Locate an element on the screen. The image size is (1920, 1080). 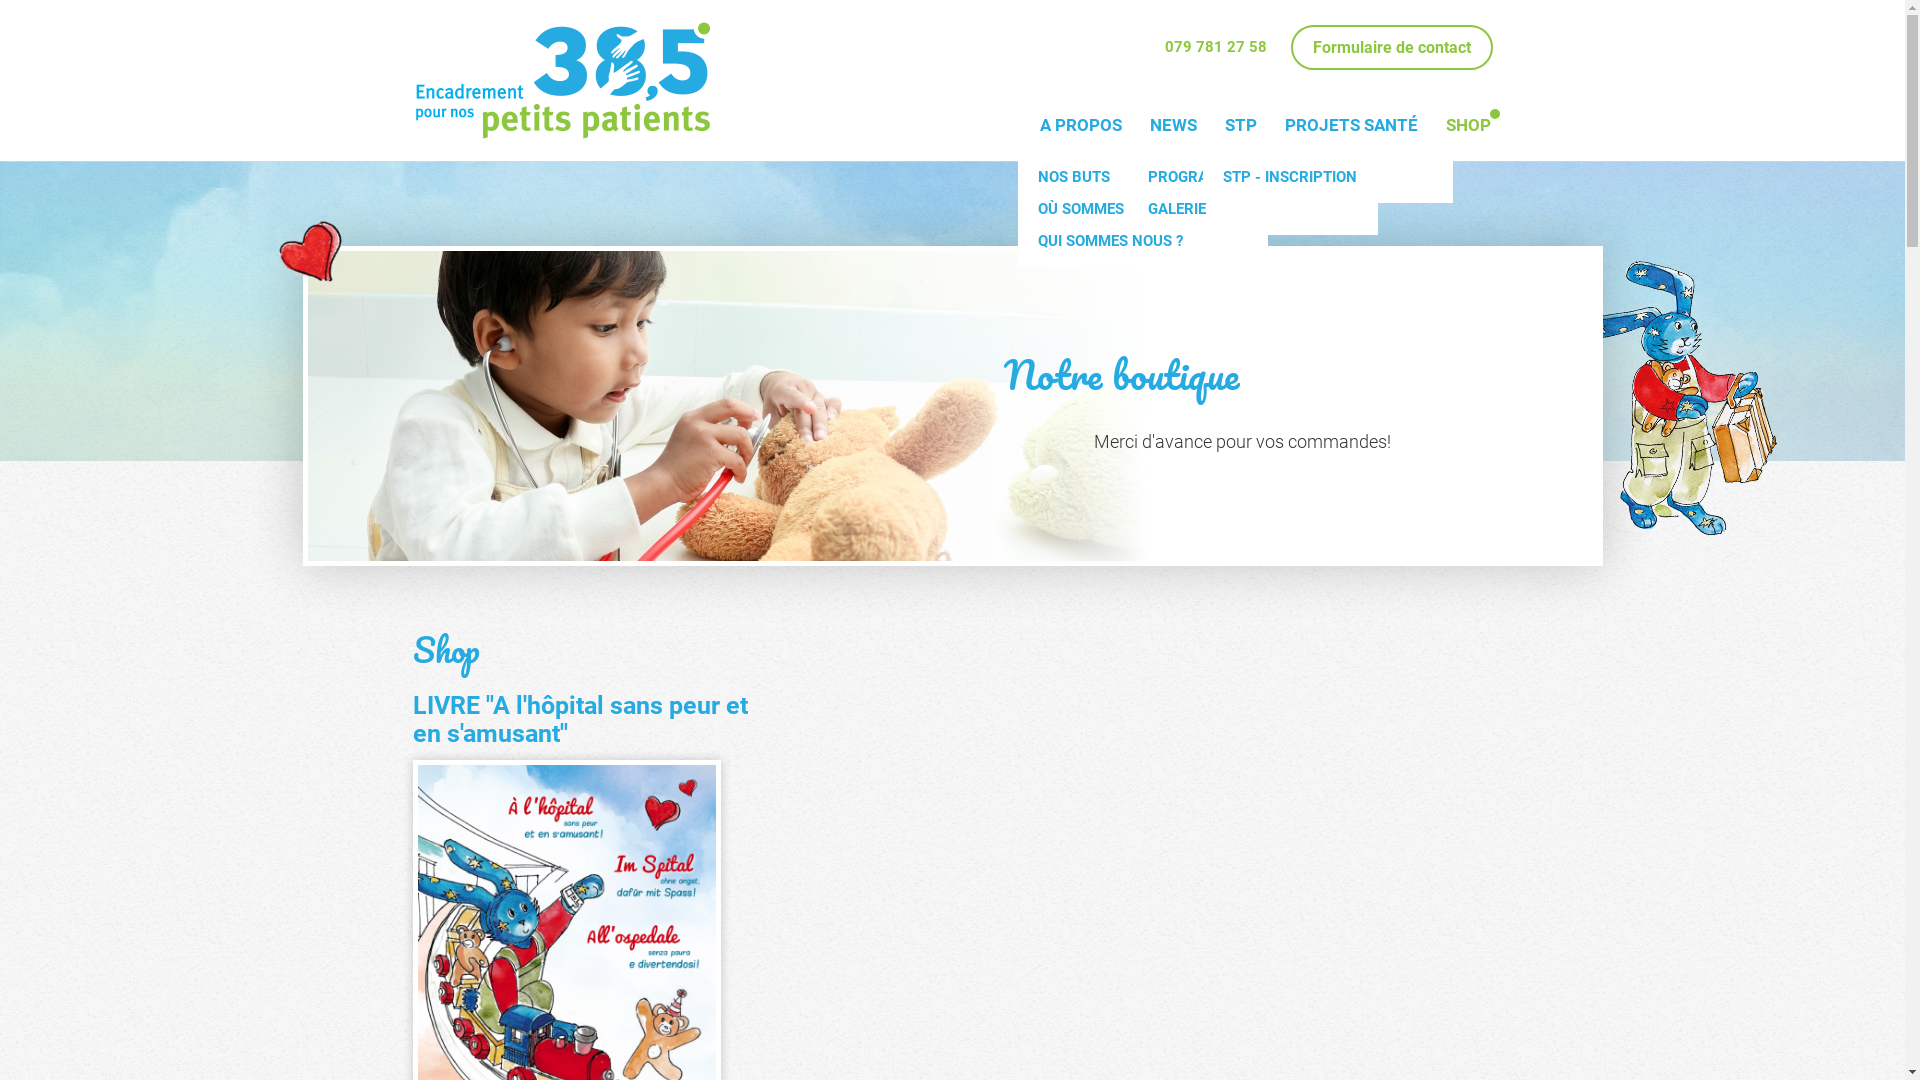
38-5.ch is located at coordinates (562, 80).